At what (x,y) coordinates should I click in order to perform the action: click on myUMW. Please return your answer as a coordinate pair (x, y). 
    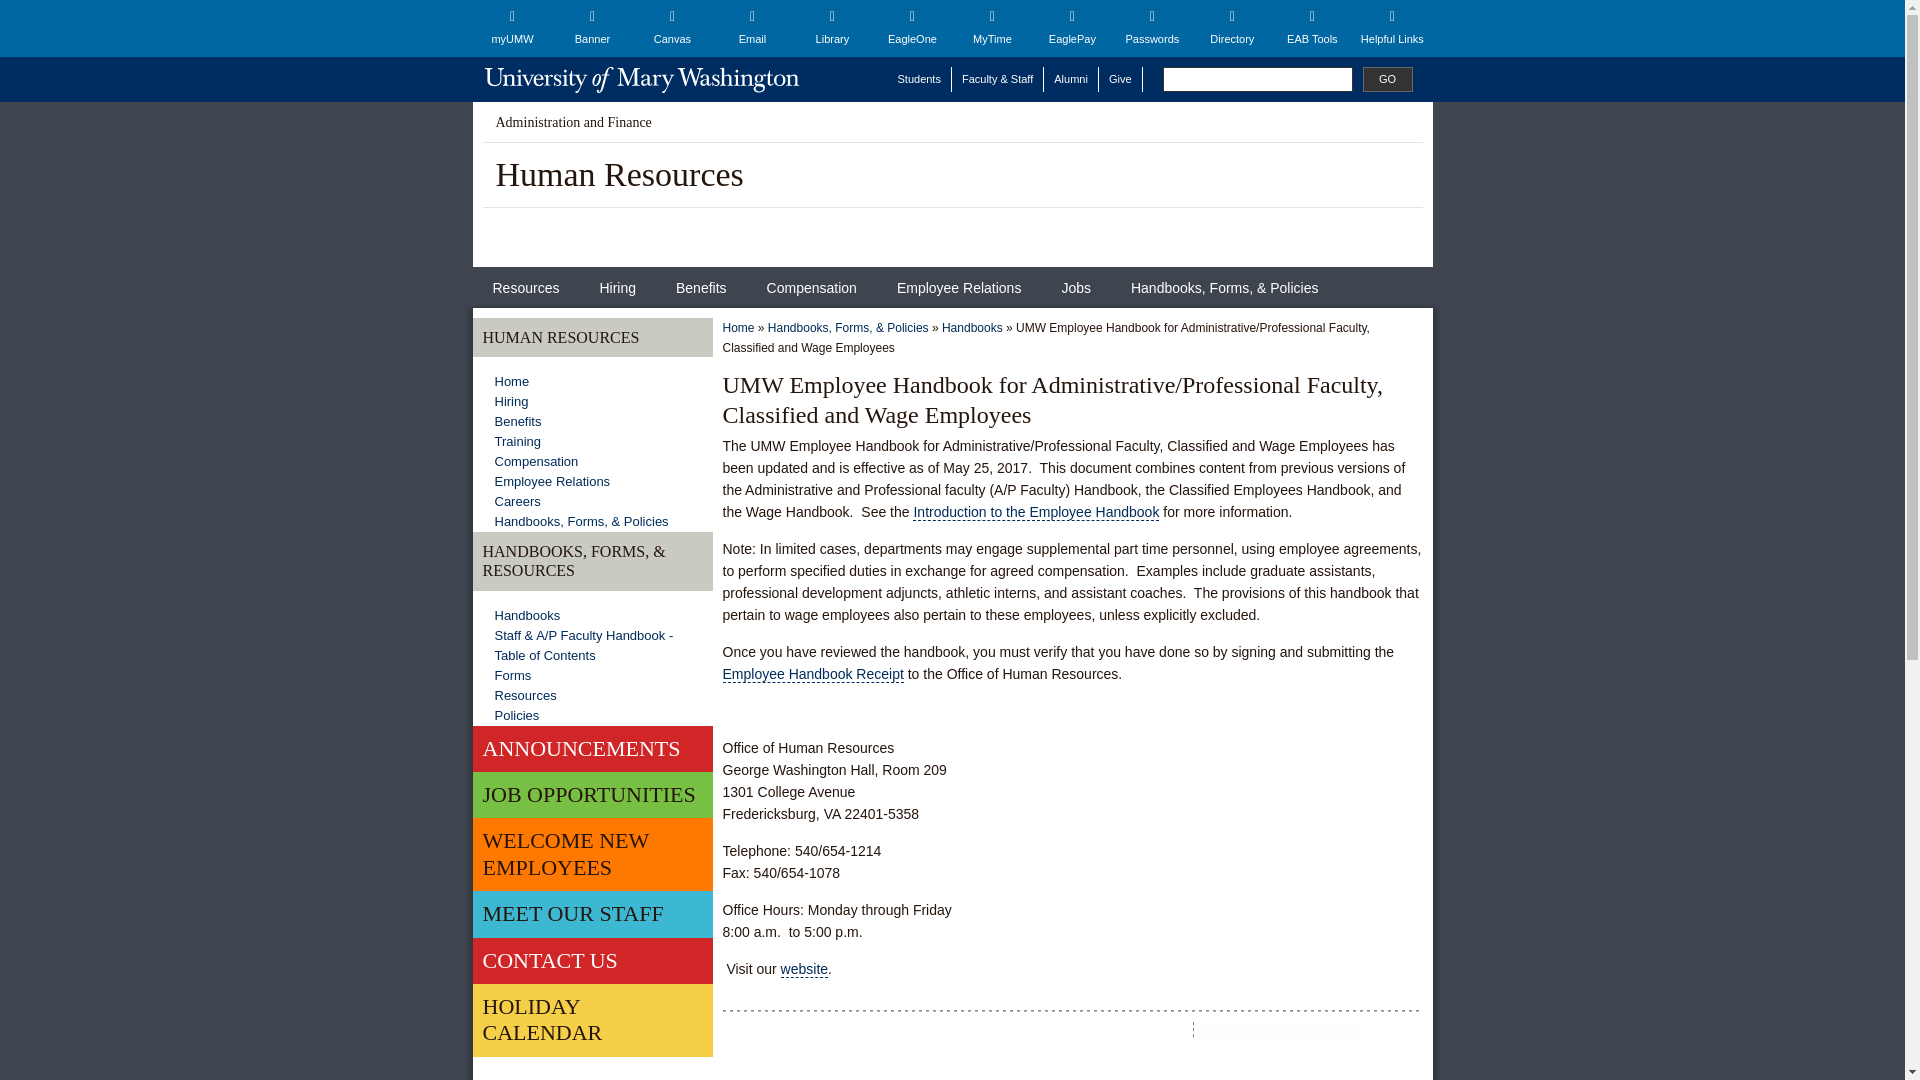
    Looking at the image, I should click on (512, 28).